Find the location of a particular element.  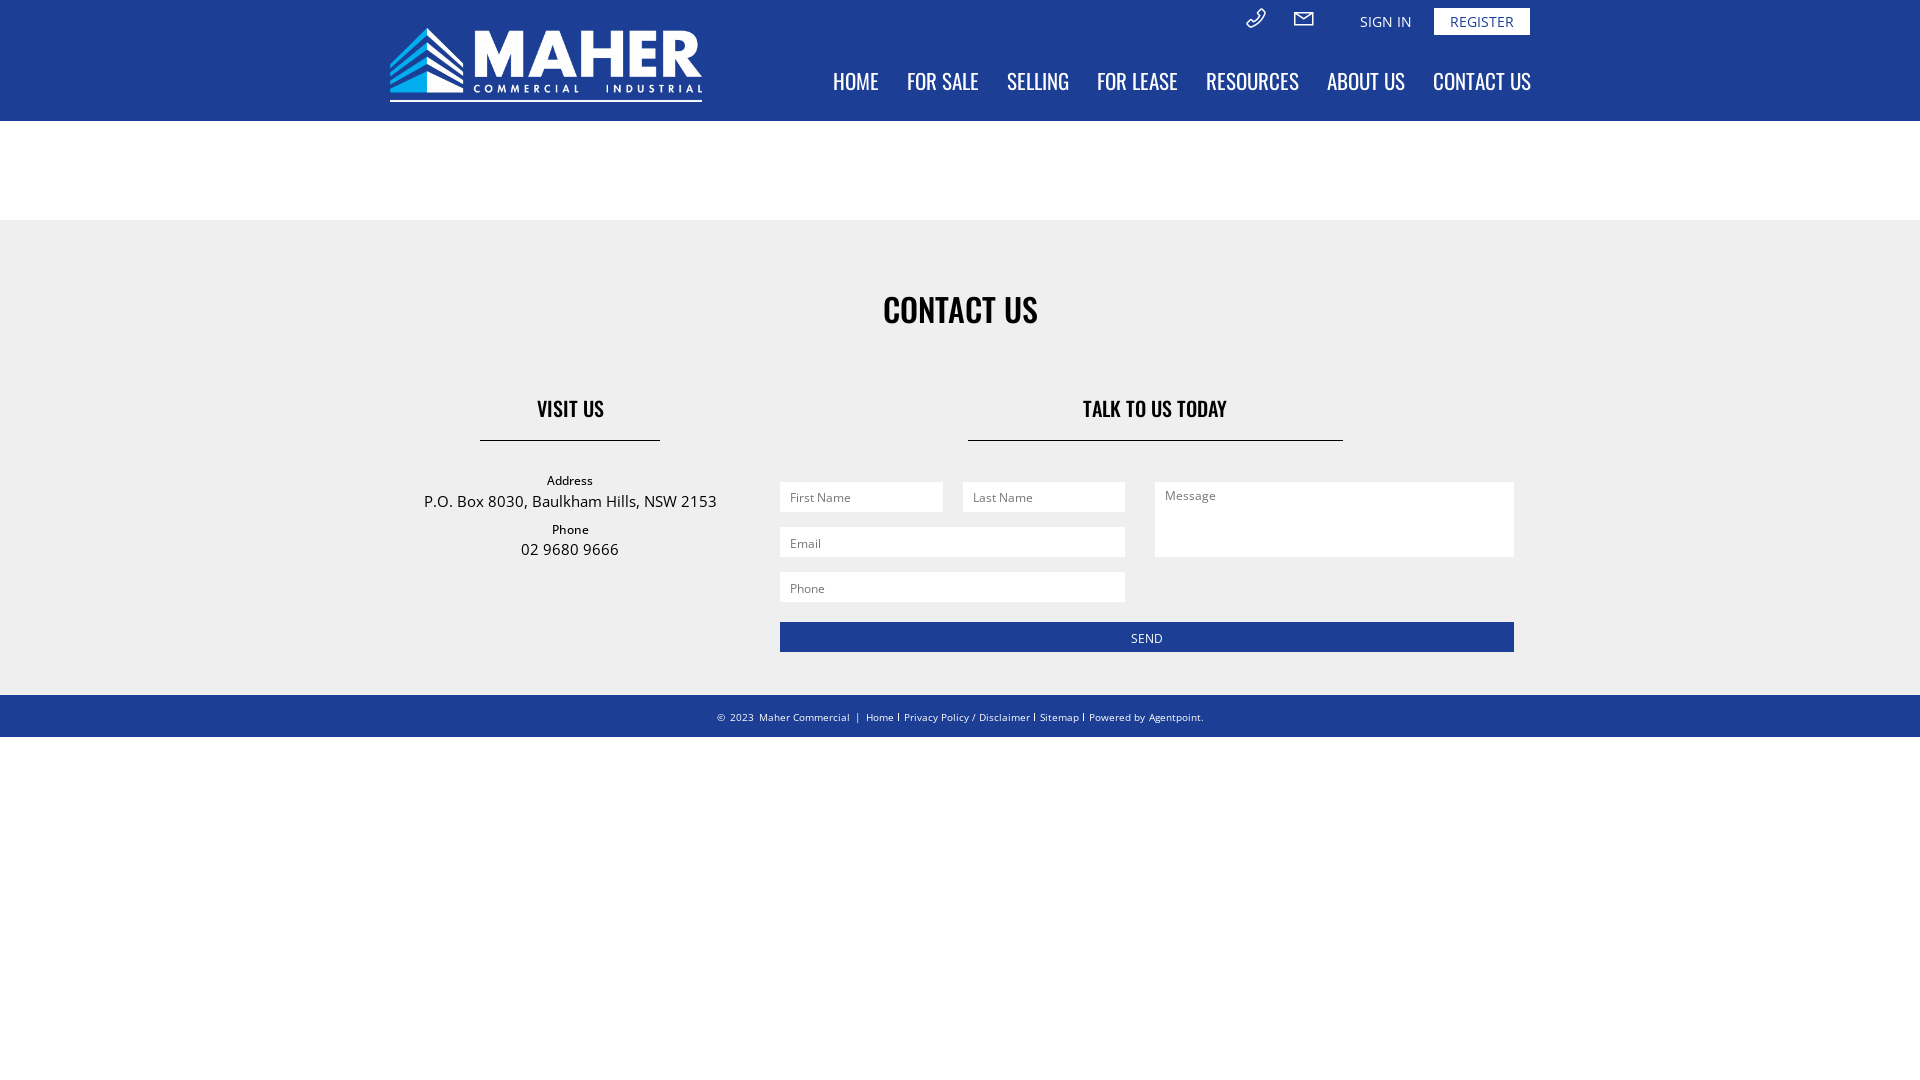

Home is located at coordinates (880, 717).